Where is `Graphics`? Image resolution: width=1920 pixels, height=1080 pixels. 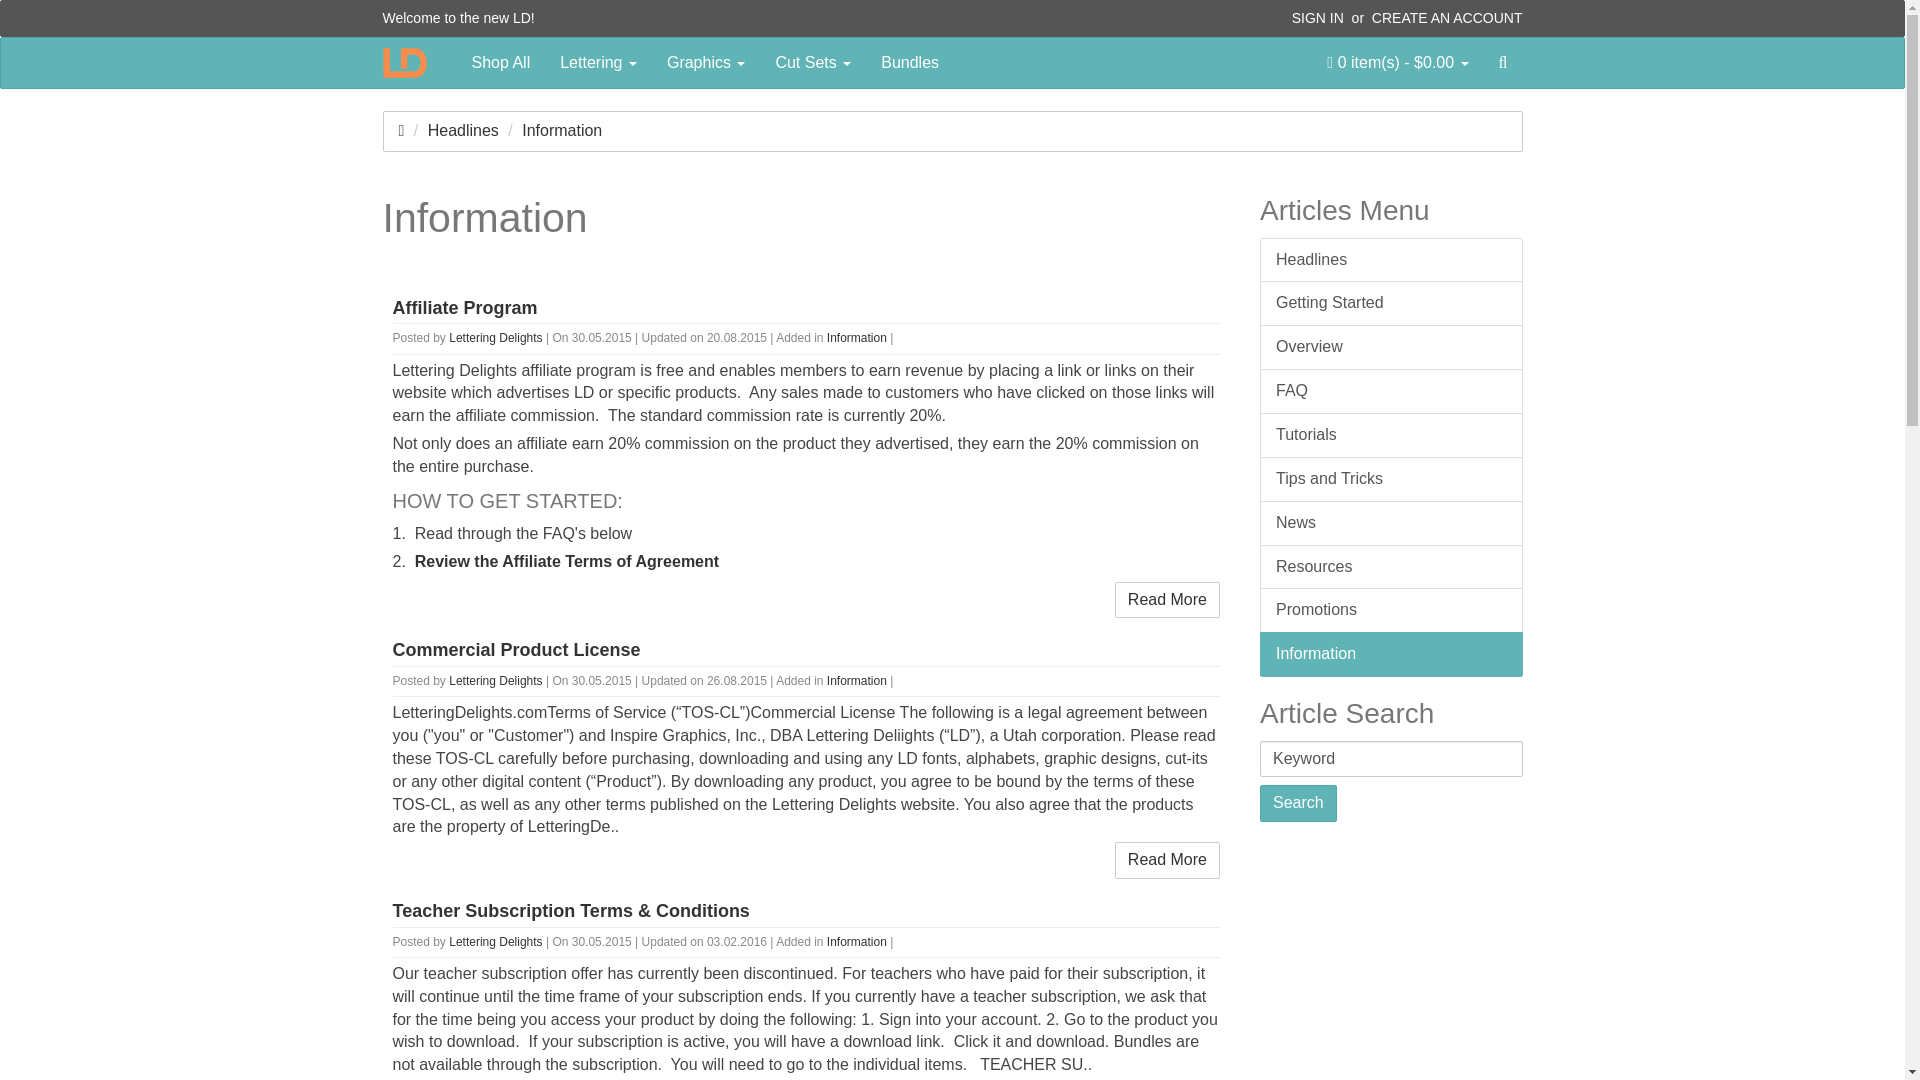 Graphics is located at coordinates (706, 62).